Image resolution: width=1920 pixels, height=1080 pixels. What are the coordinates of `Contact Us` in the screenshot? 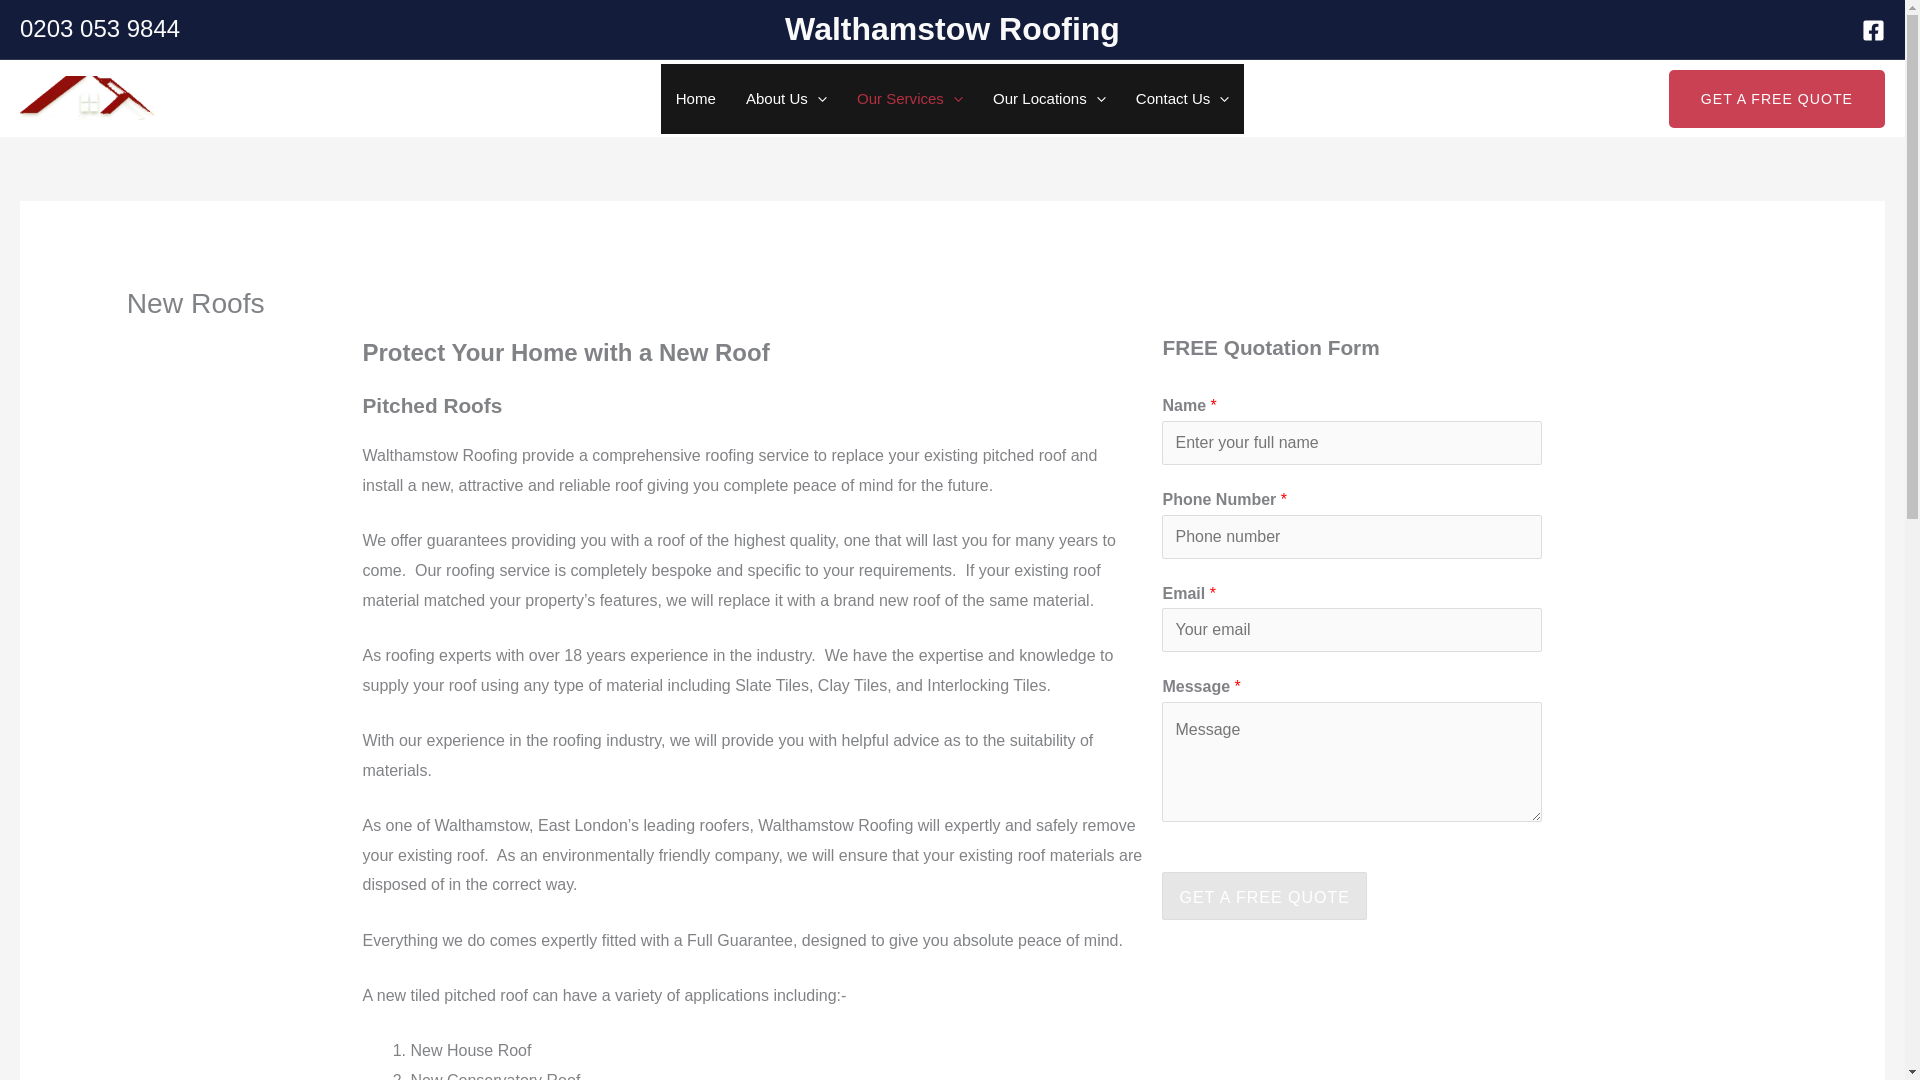 It's located at (1182, 98).